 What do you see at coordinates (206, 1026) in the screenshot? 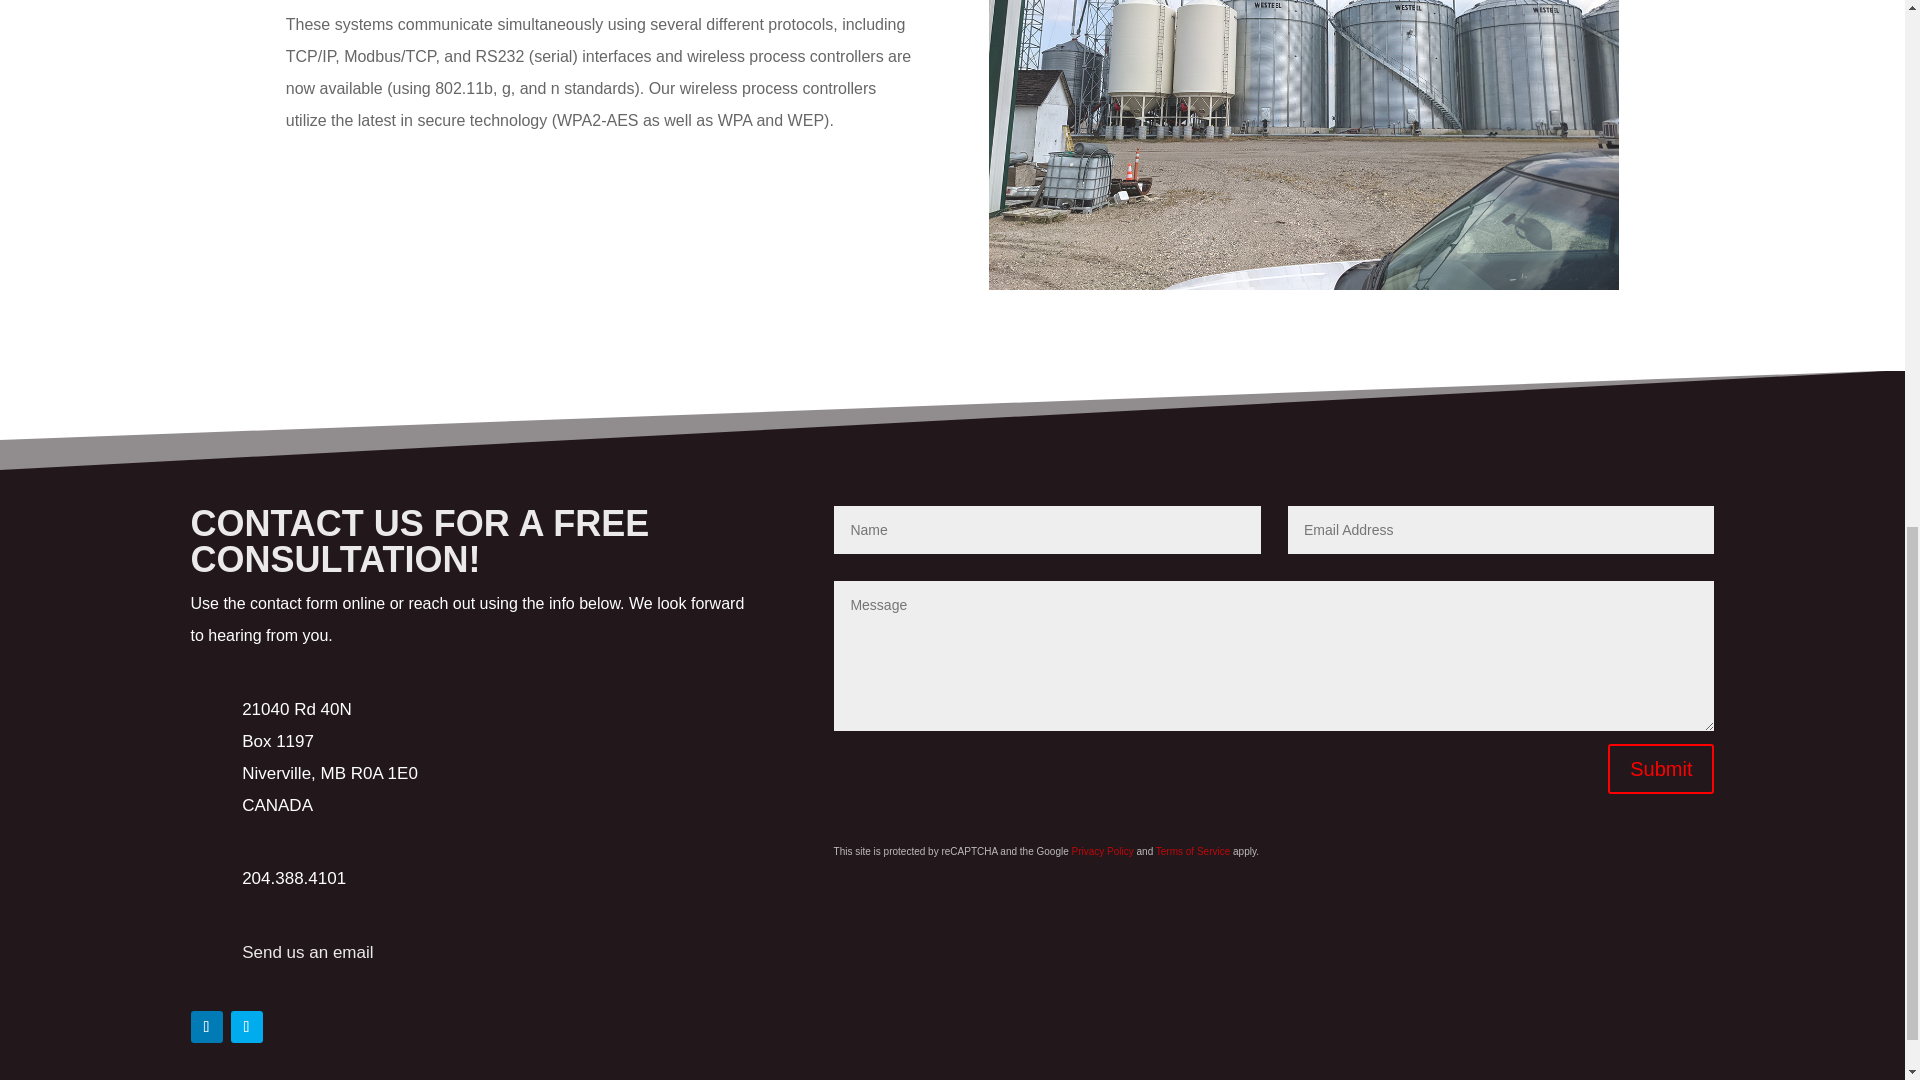
I see `Follow on LinkedIn` at bounding box center [206, 1026].